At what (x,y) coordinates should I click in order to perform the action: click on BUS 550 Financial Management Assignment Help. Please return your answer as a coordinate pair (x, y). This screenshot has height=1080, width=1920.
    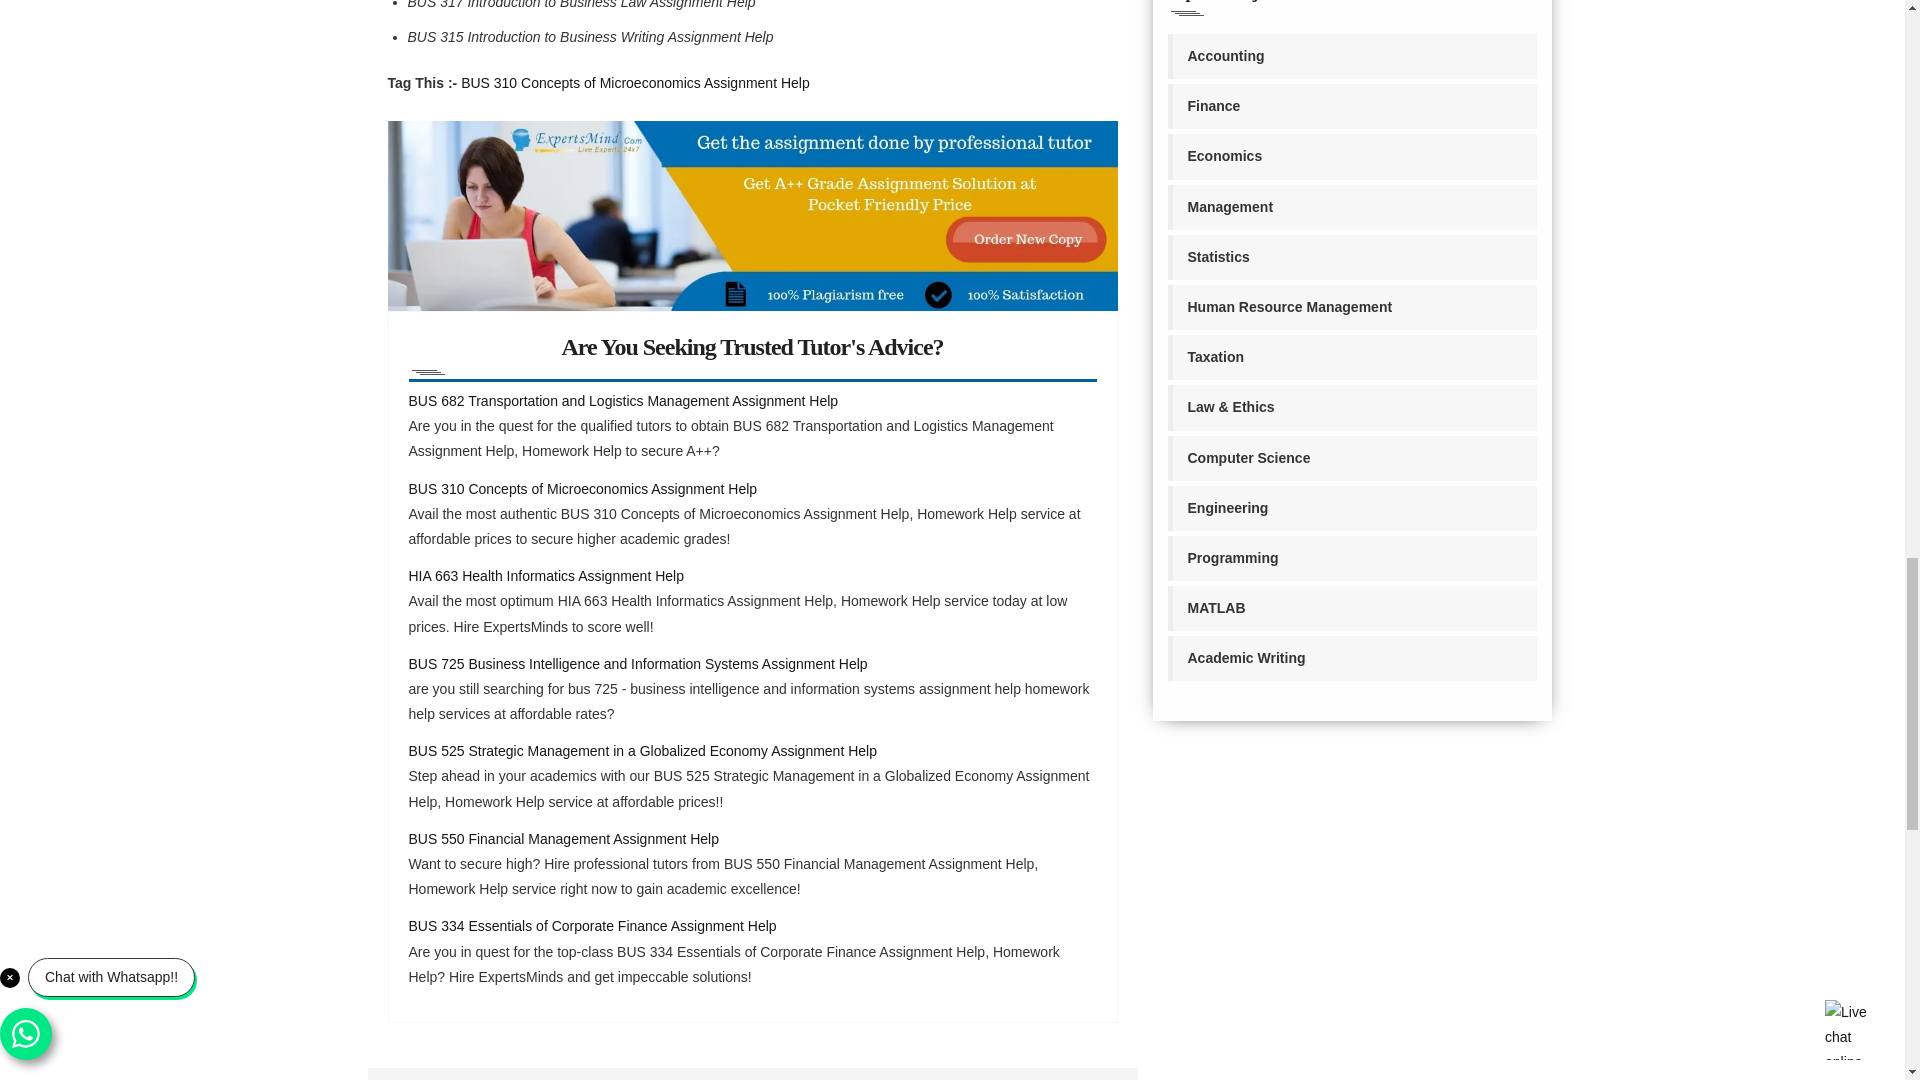
    Looking at the image, I should click on (562, 838).